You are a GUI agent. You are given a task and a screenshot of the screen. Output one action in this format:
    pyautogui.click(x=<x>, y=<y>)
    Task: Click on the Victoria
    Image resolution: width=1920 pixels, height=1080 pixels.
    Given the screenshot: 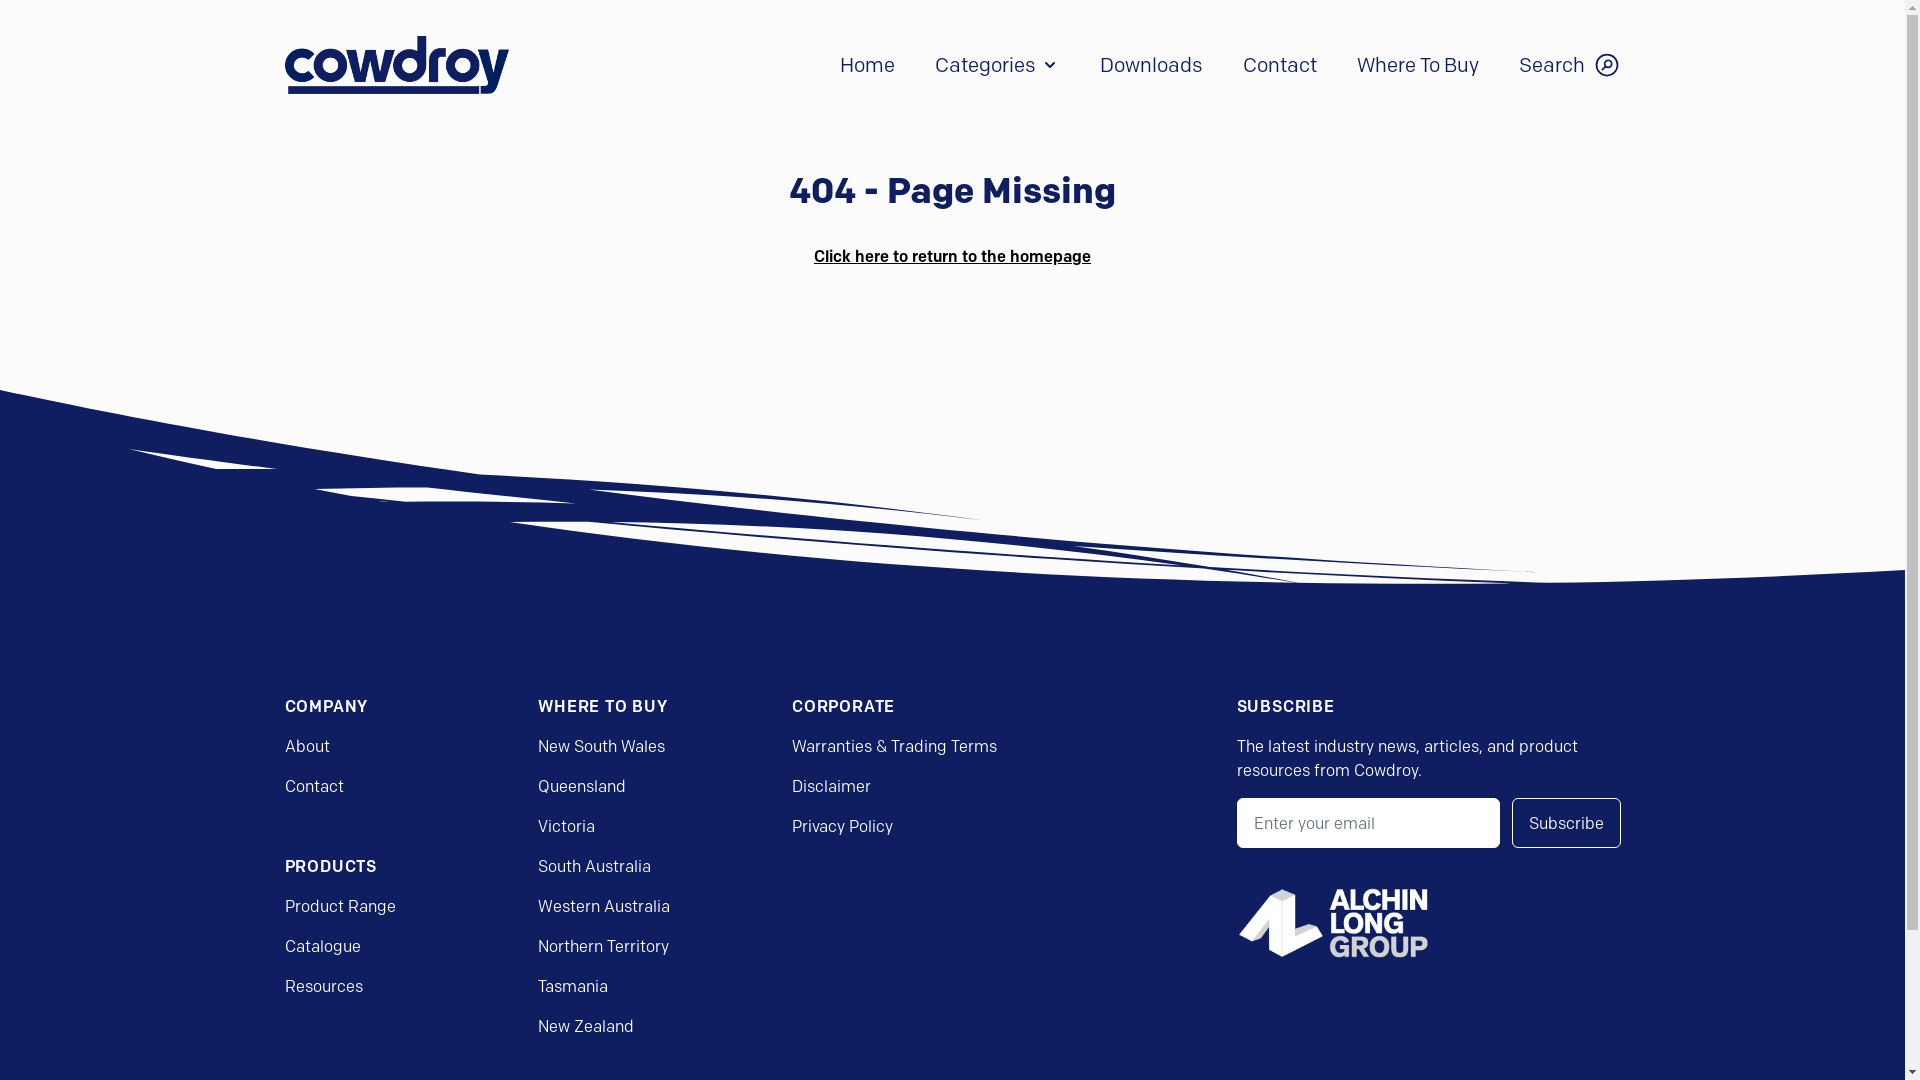 What is the action you would take?
    pyautogui.click(x=566, y=826)
    